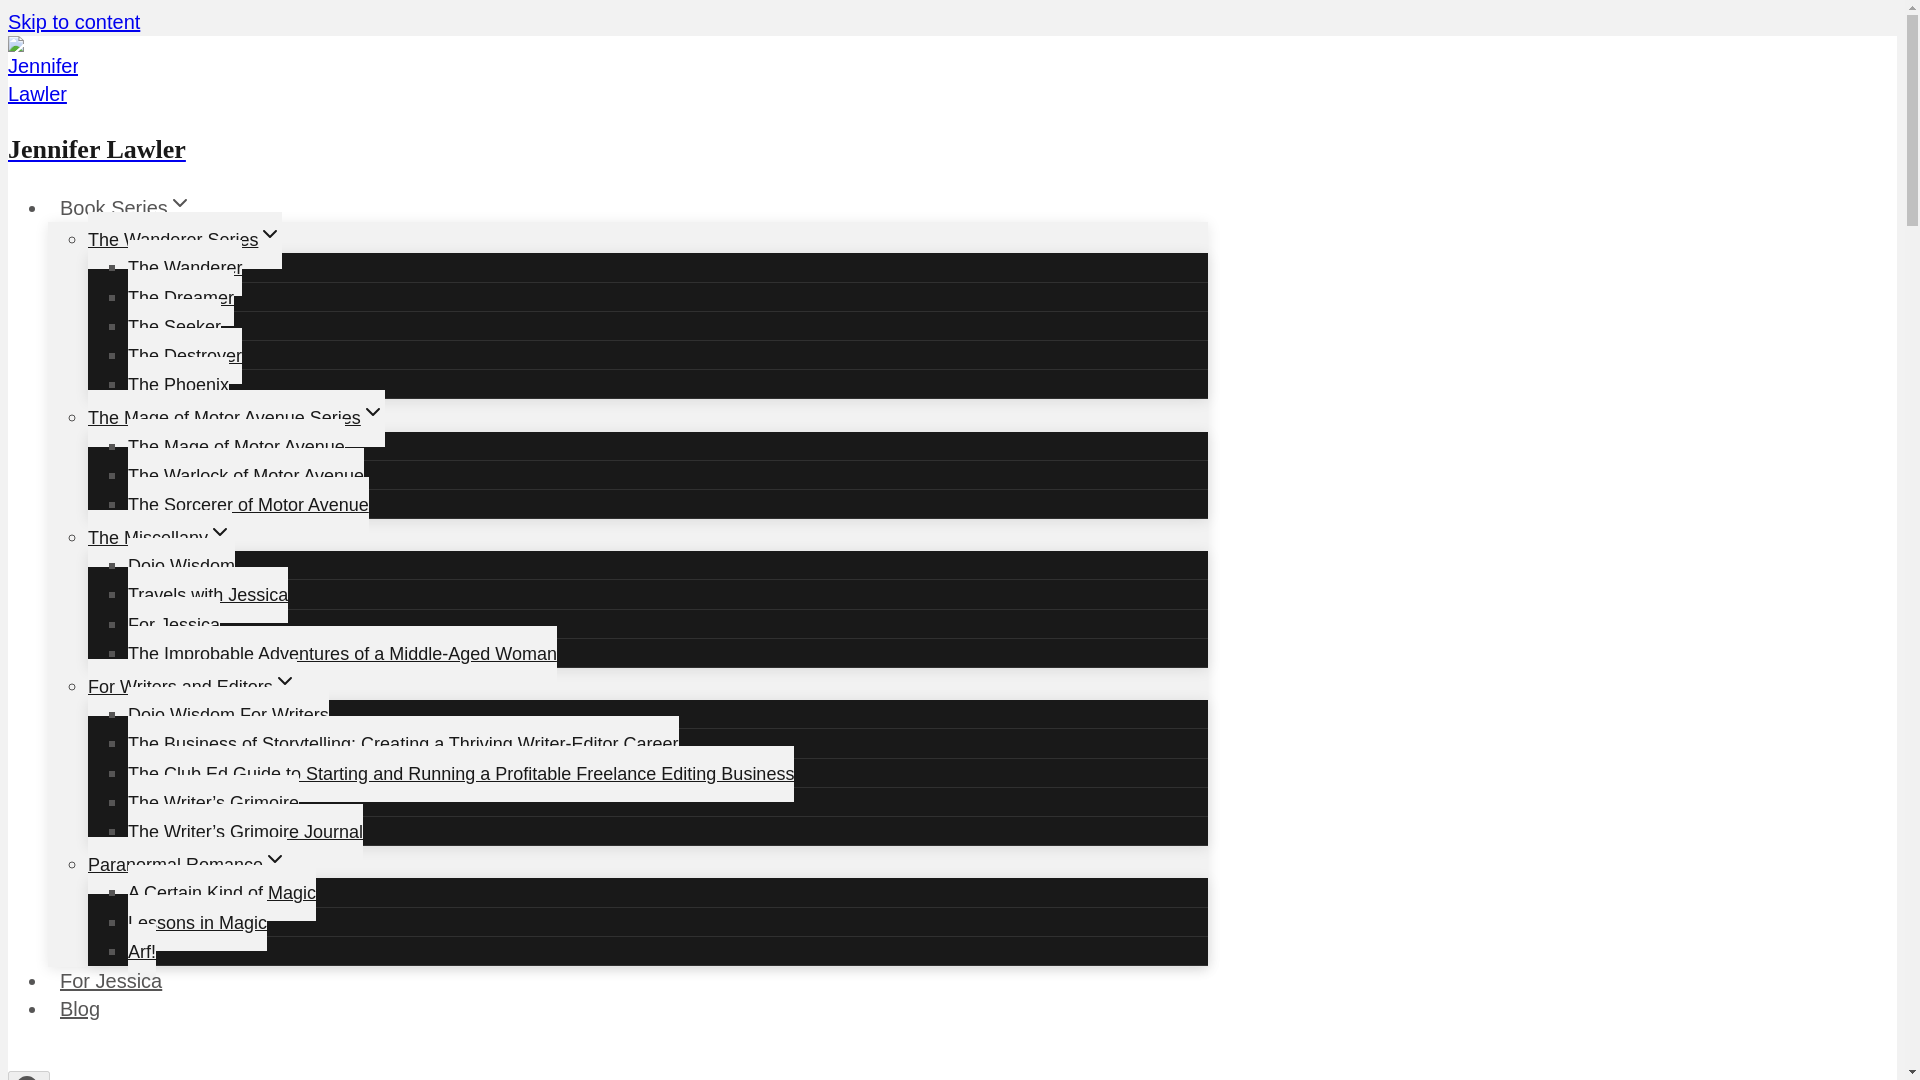  I want to click on Expand, so click(270, 234).